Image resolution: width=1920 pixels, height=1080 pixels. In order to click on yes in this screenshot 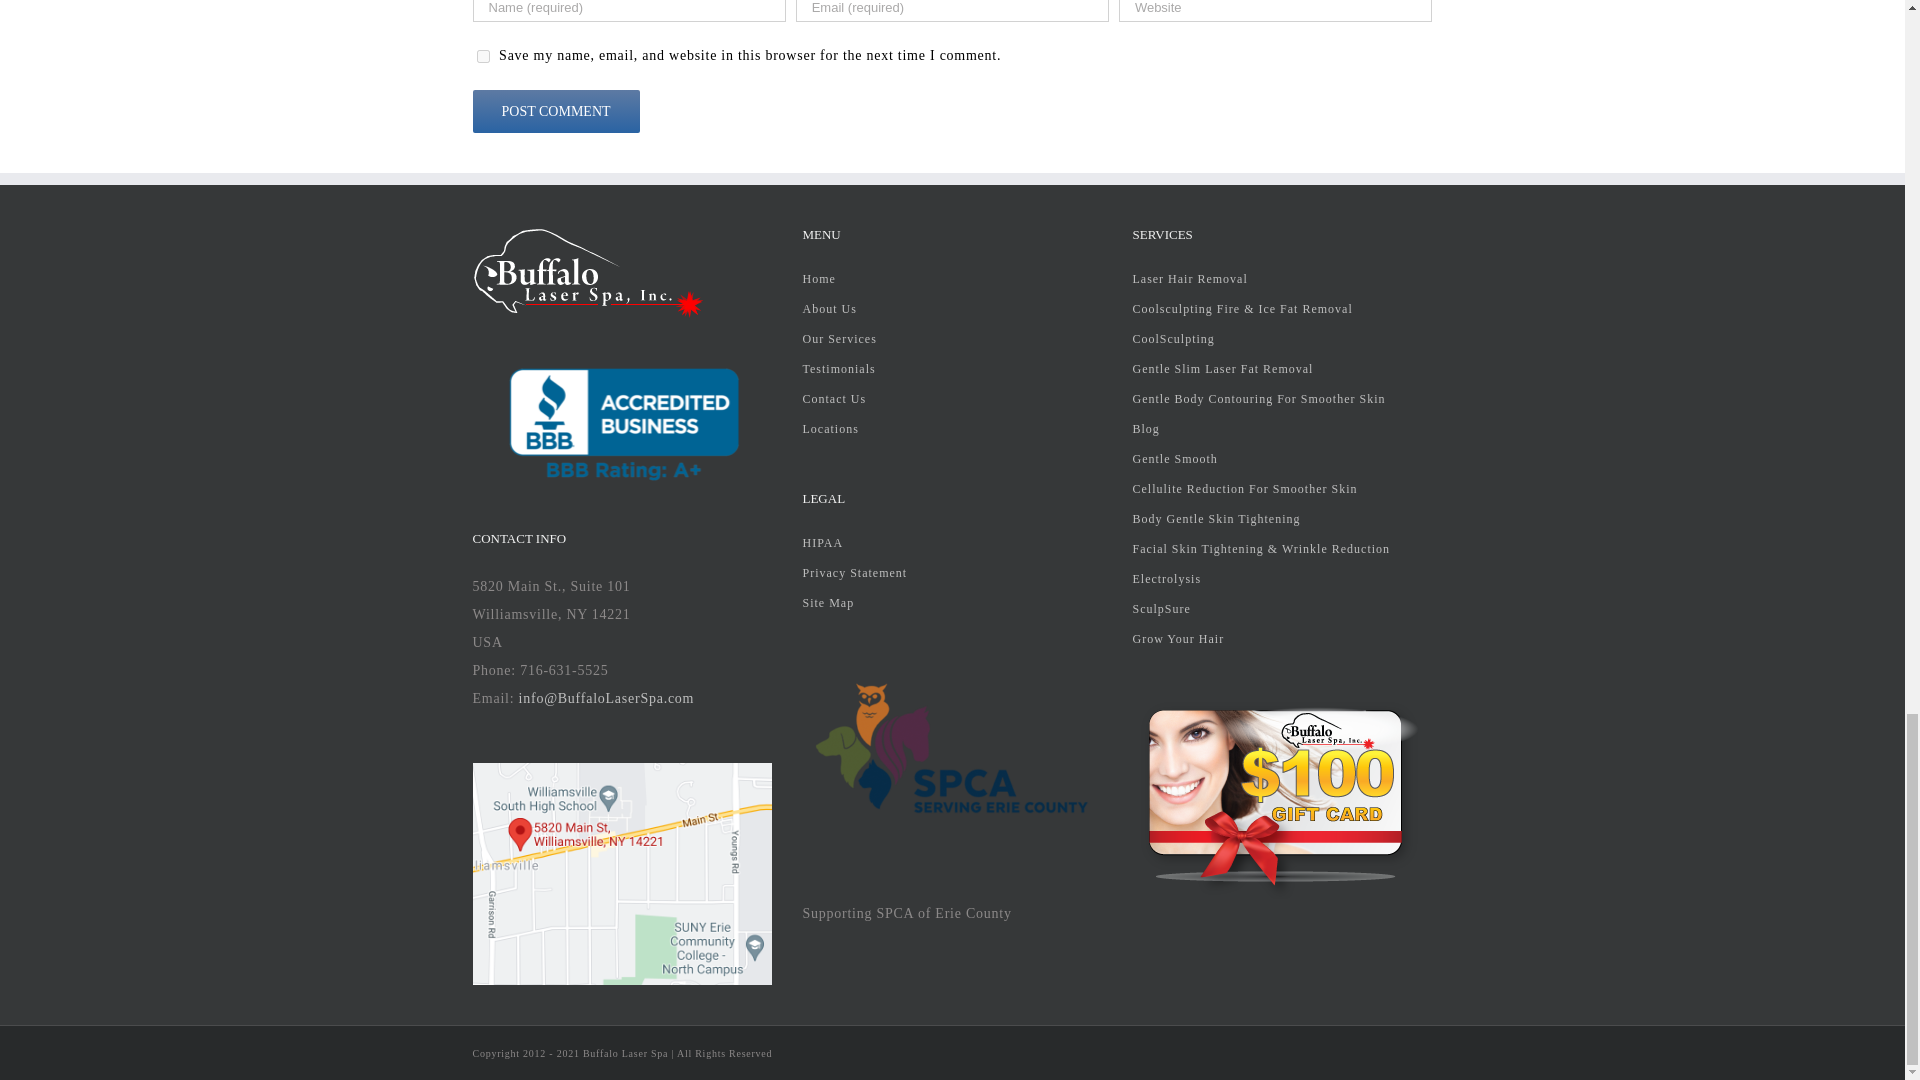, I will do `click(482, 56)`.